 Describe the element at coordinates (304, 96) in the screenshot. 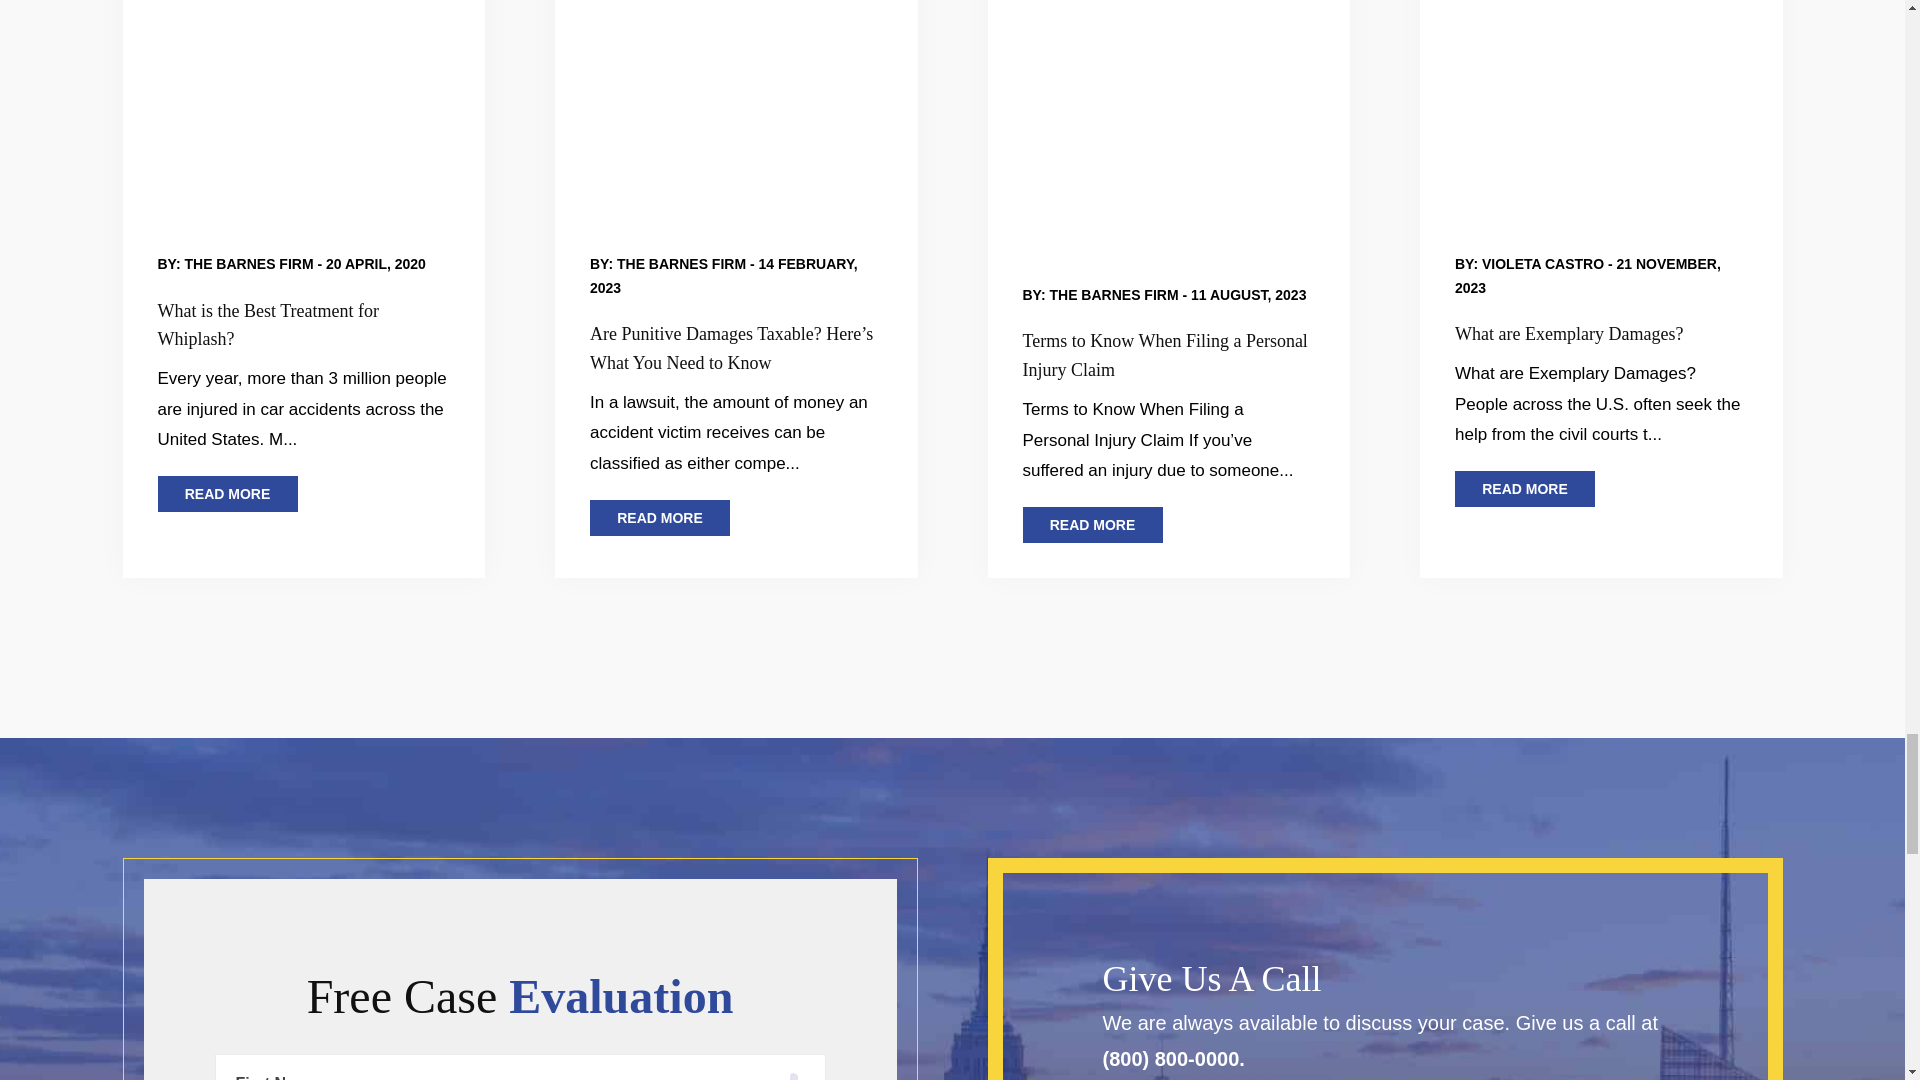

I see `What is the Best Treatment for Whiplash?` at that location.